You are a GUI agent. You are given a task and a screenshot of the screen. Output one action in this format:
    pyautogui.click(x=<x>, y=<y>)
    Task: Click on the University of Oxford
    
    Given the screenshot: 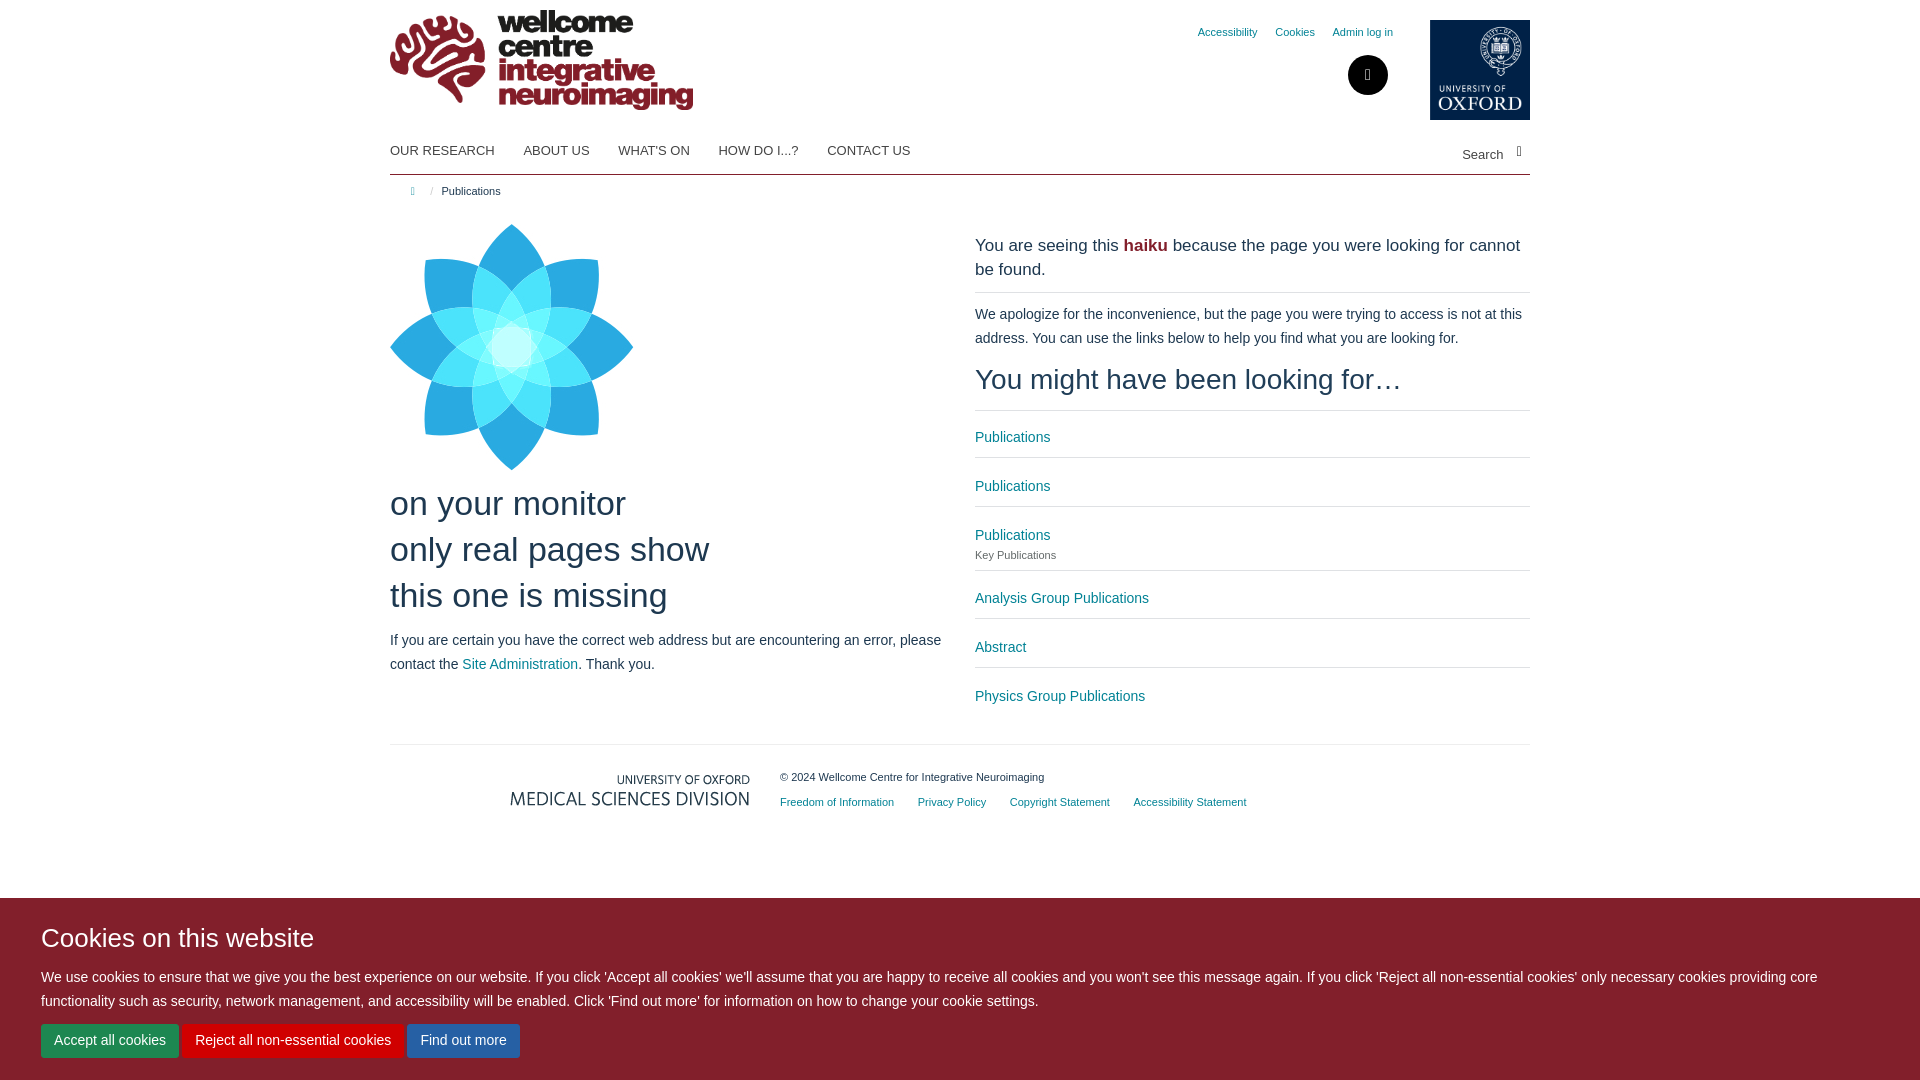 What is the action you would take?
    pyautogui.click(x=1464, y=70)
    